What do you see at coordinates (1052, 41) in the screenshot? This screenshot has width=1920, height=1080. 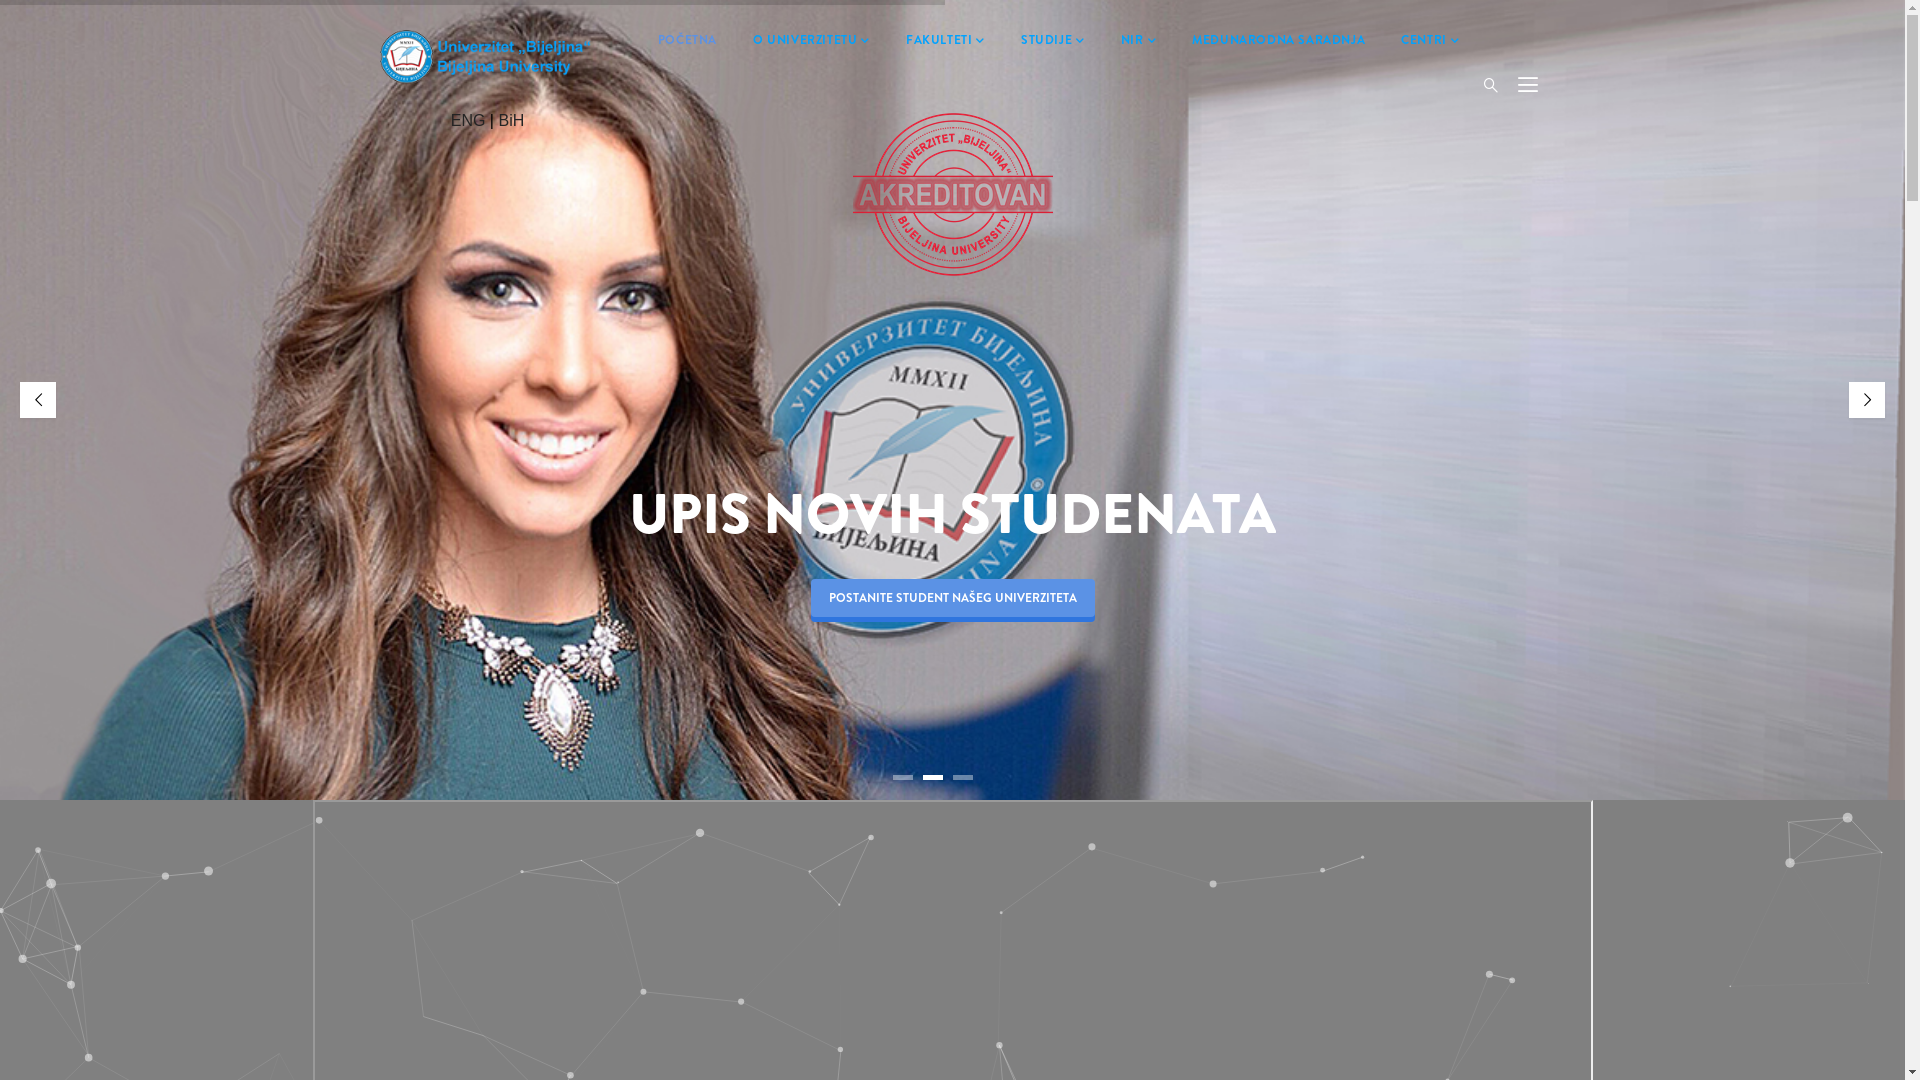 I see `STUDIJE` at bounding box center [1052, 41].